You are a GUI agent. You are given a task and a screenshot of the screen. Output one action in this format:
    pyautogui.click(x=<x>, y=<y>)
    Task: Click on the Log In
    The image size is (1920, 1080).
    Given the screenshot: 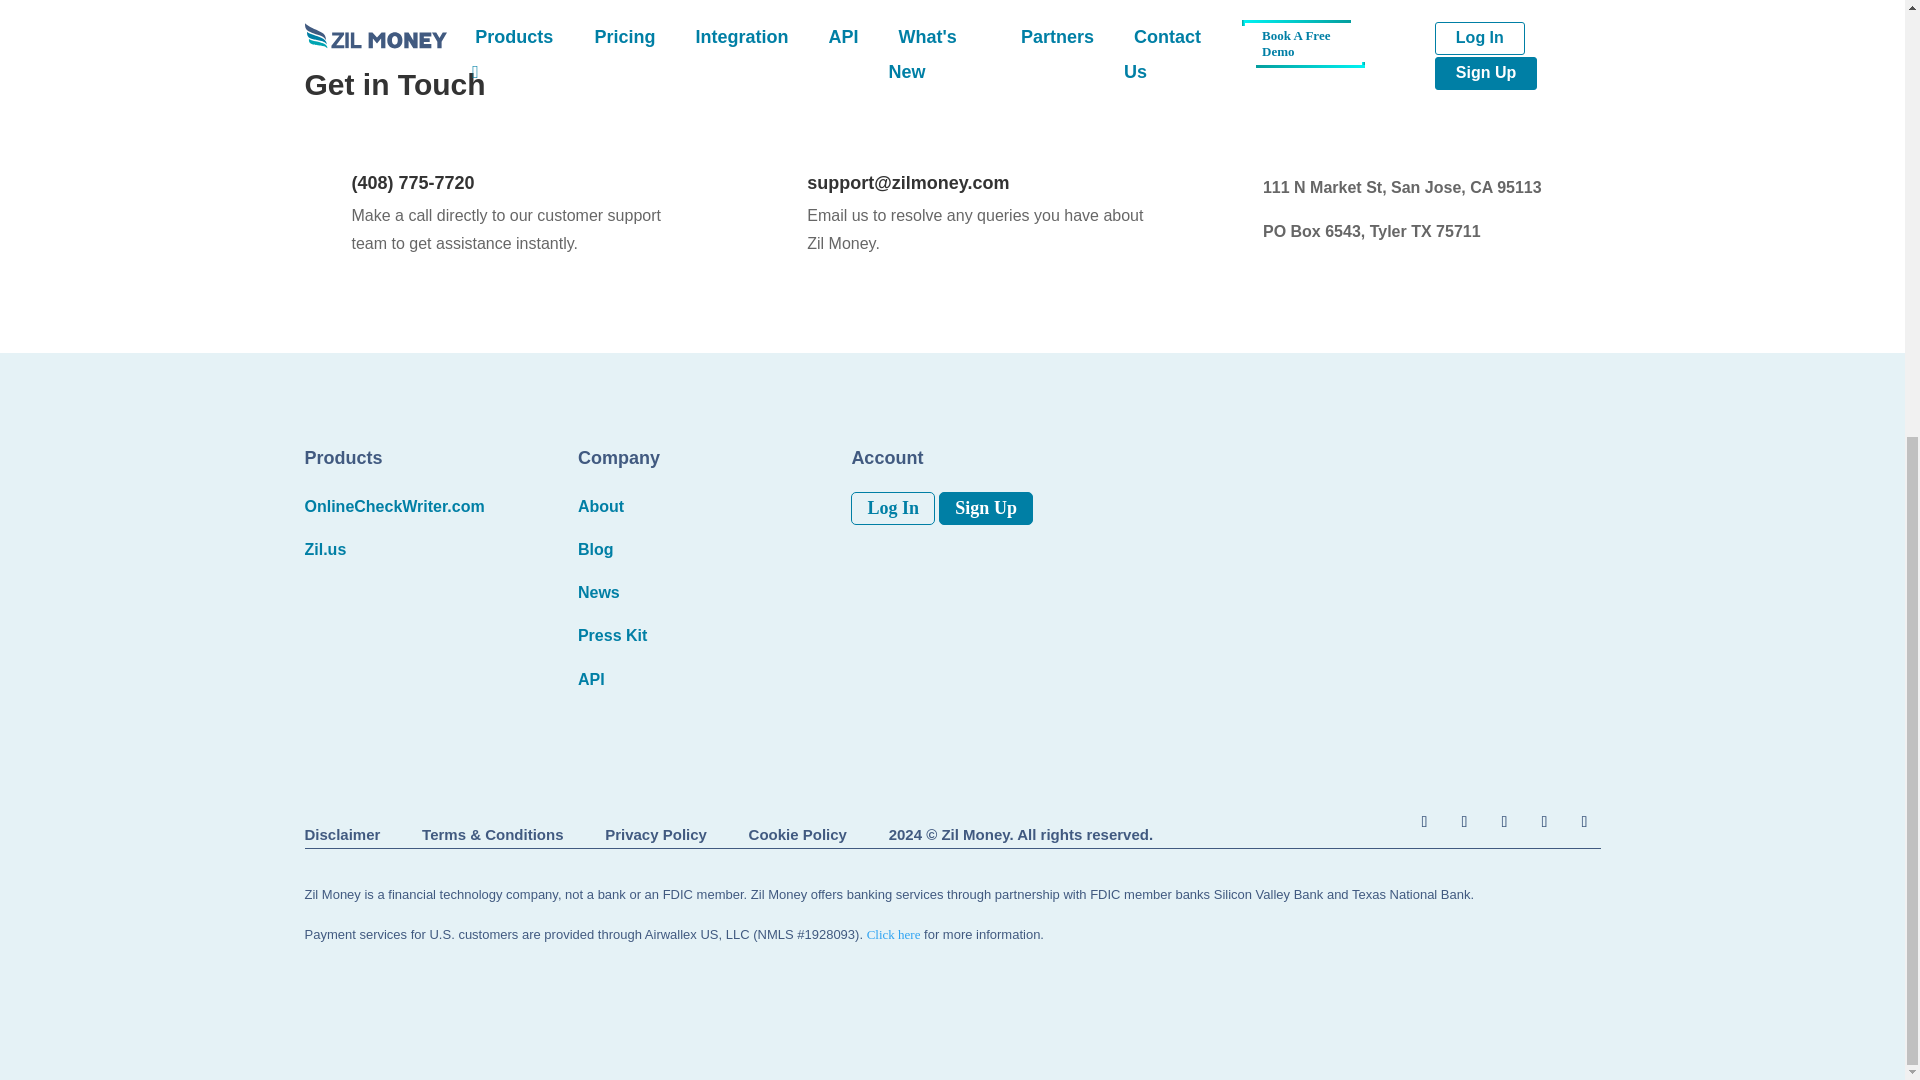 What is the action you would take?
    pyautogui.click(x=892, y=508)
    